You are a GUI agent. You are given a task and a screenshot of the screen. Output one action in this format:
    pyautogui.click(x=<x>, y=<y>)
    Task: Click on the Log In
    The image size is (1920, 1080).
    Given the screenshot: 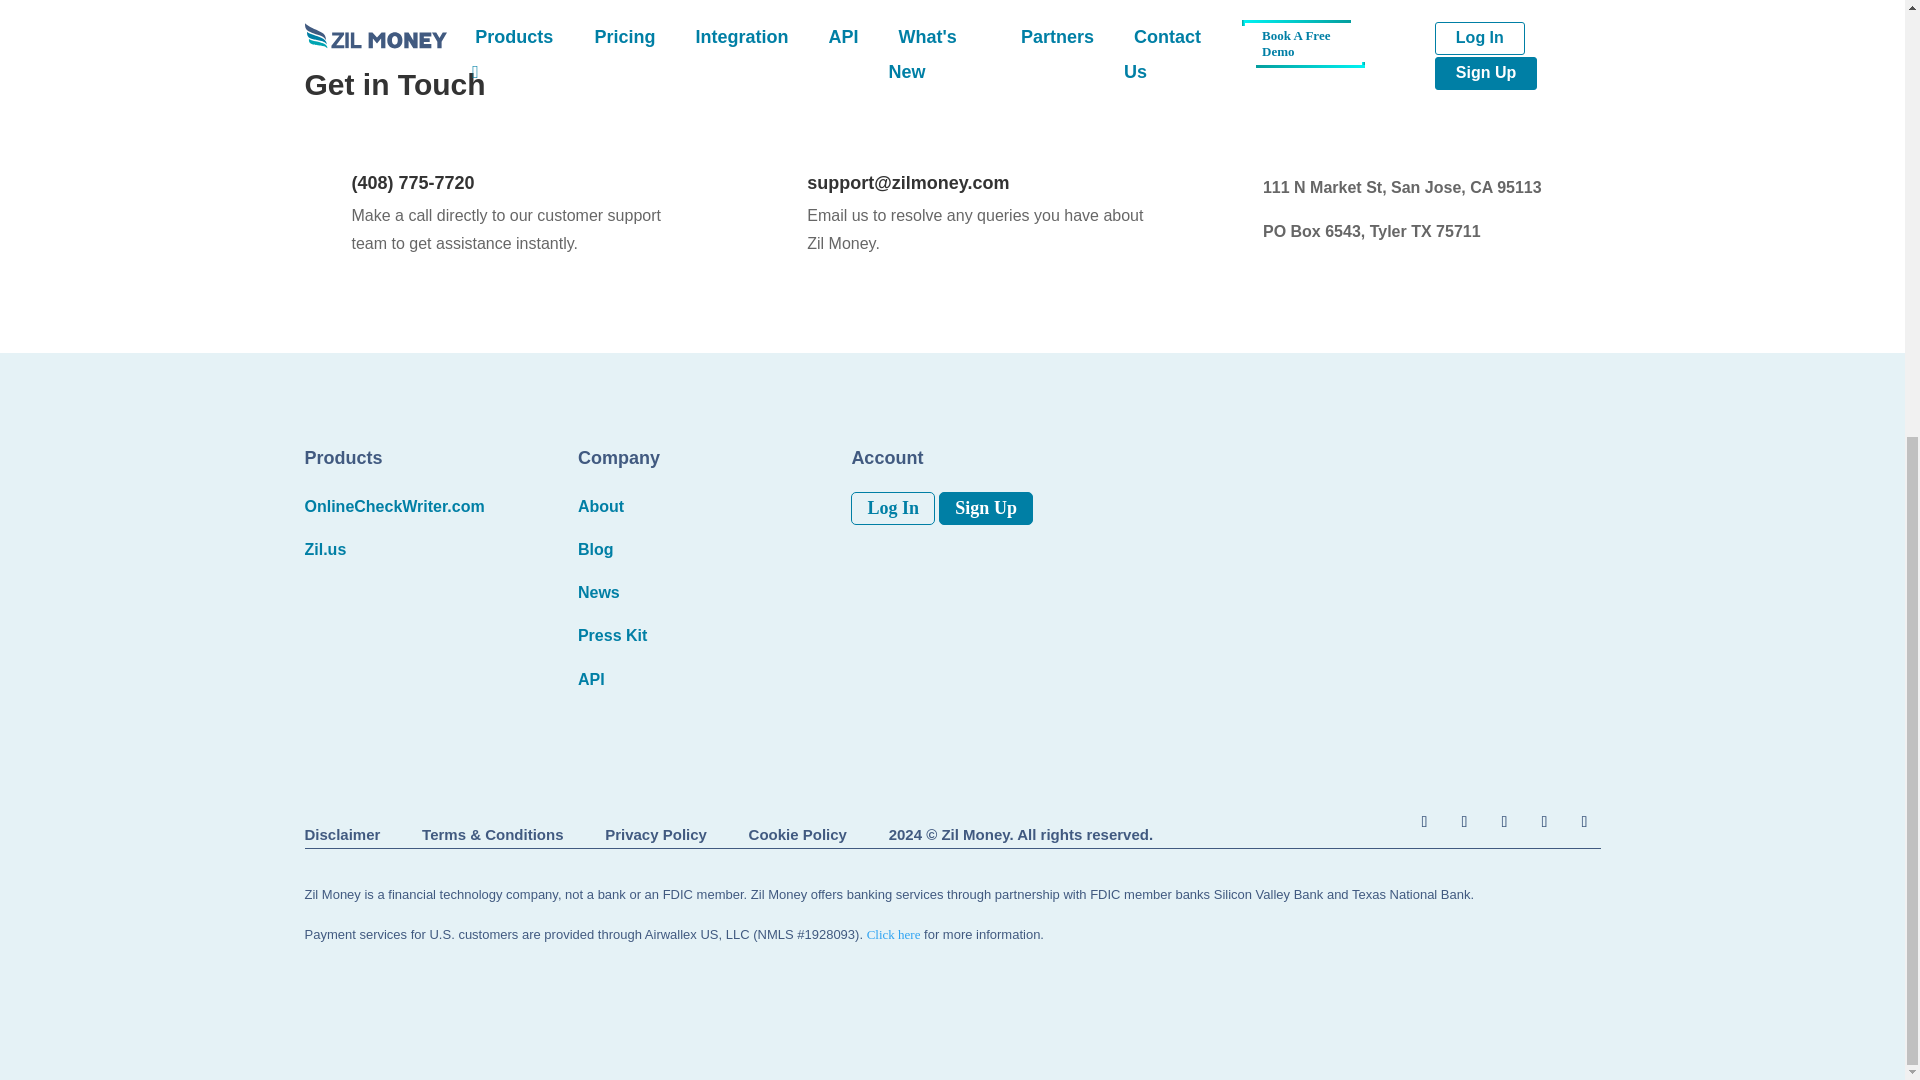 What is the action you would take?
    pyautogui.click(x=892, y=508)
    